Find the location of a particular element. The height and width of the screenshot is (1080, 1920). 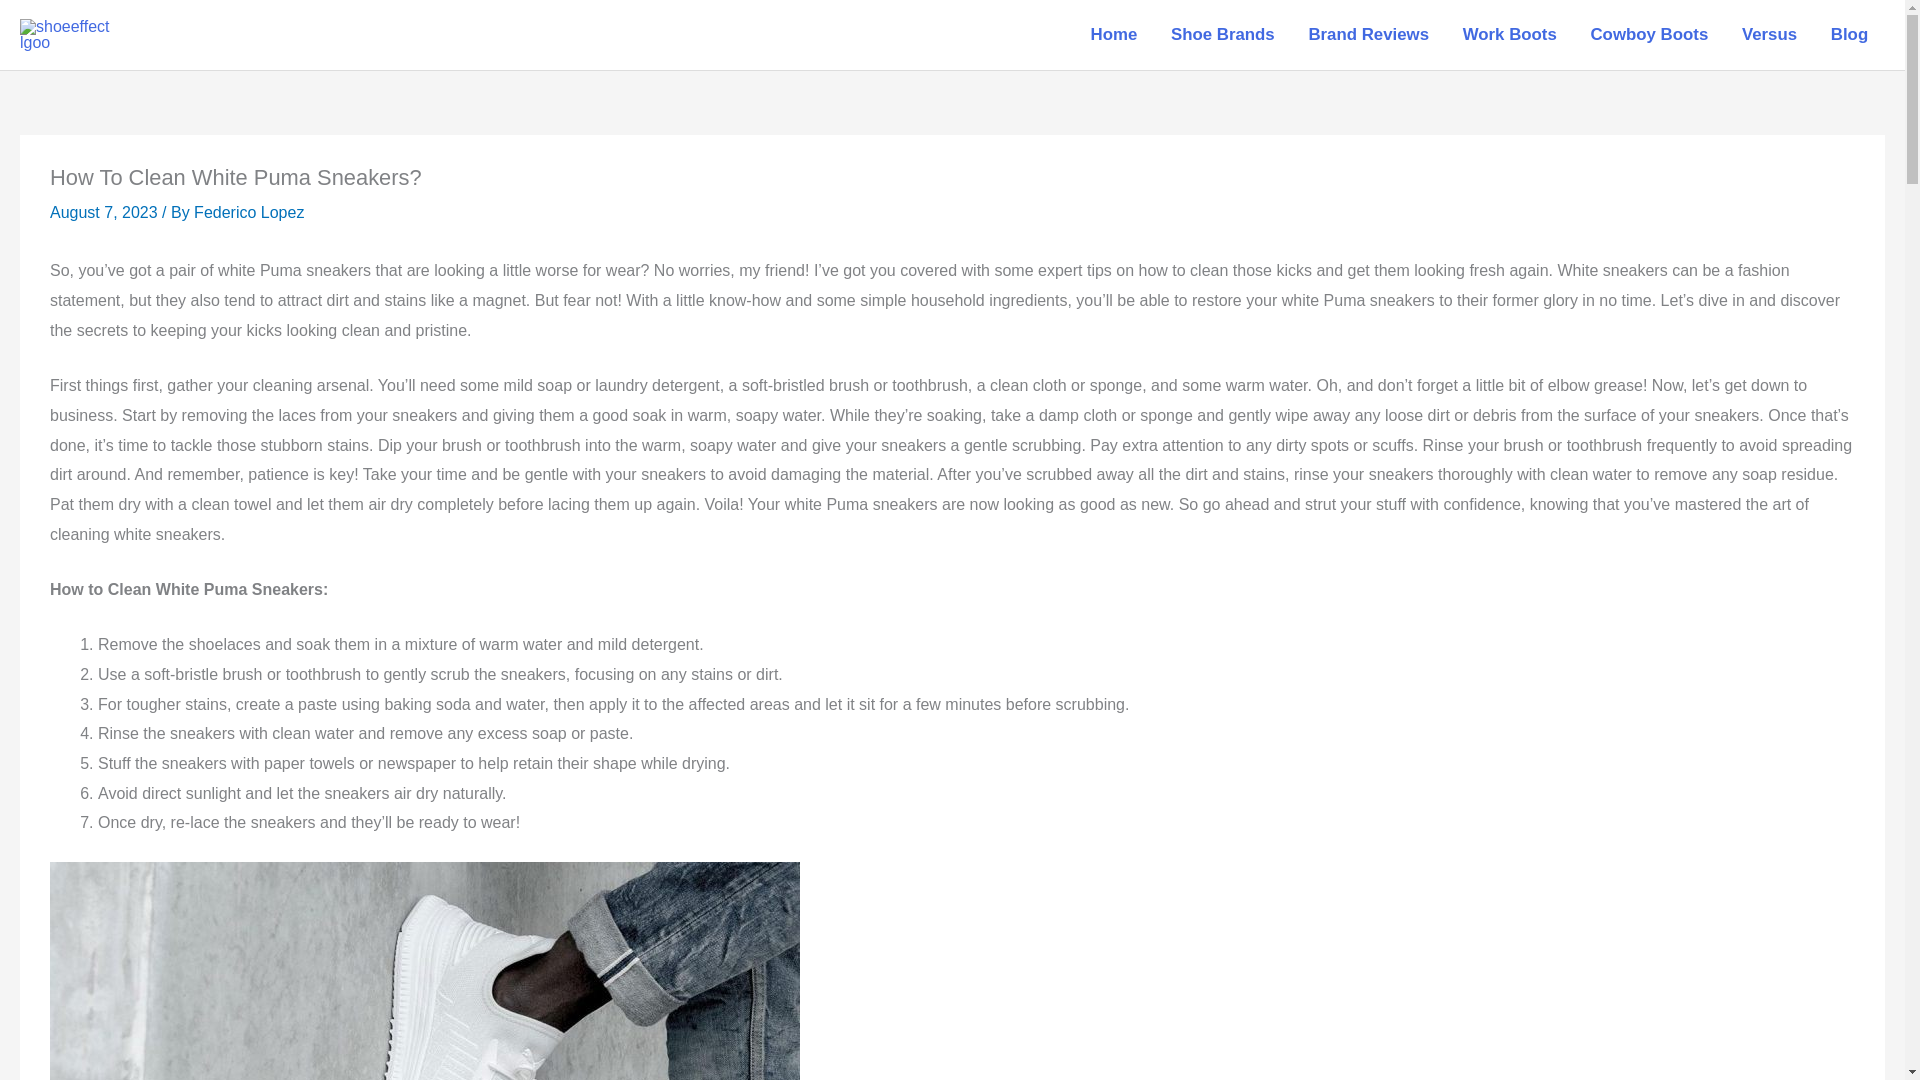

Federico Lopez is located at coordinates (248, 212).